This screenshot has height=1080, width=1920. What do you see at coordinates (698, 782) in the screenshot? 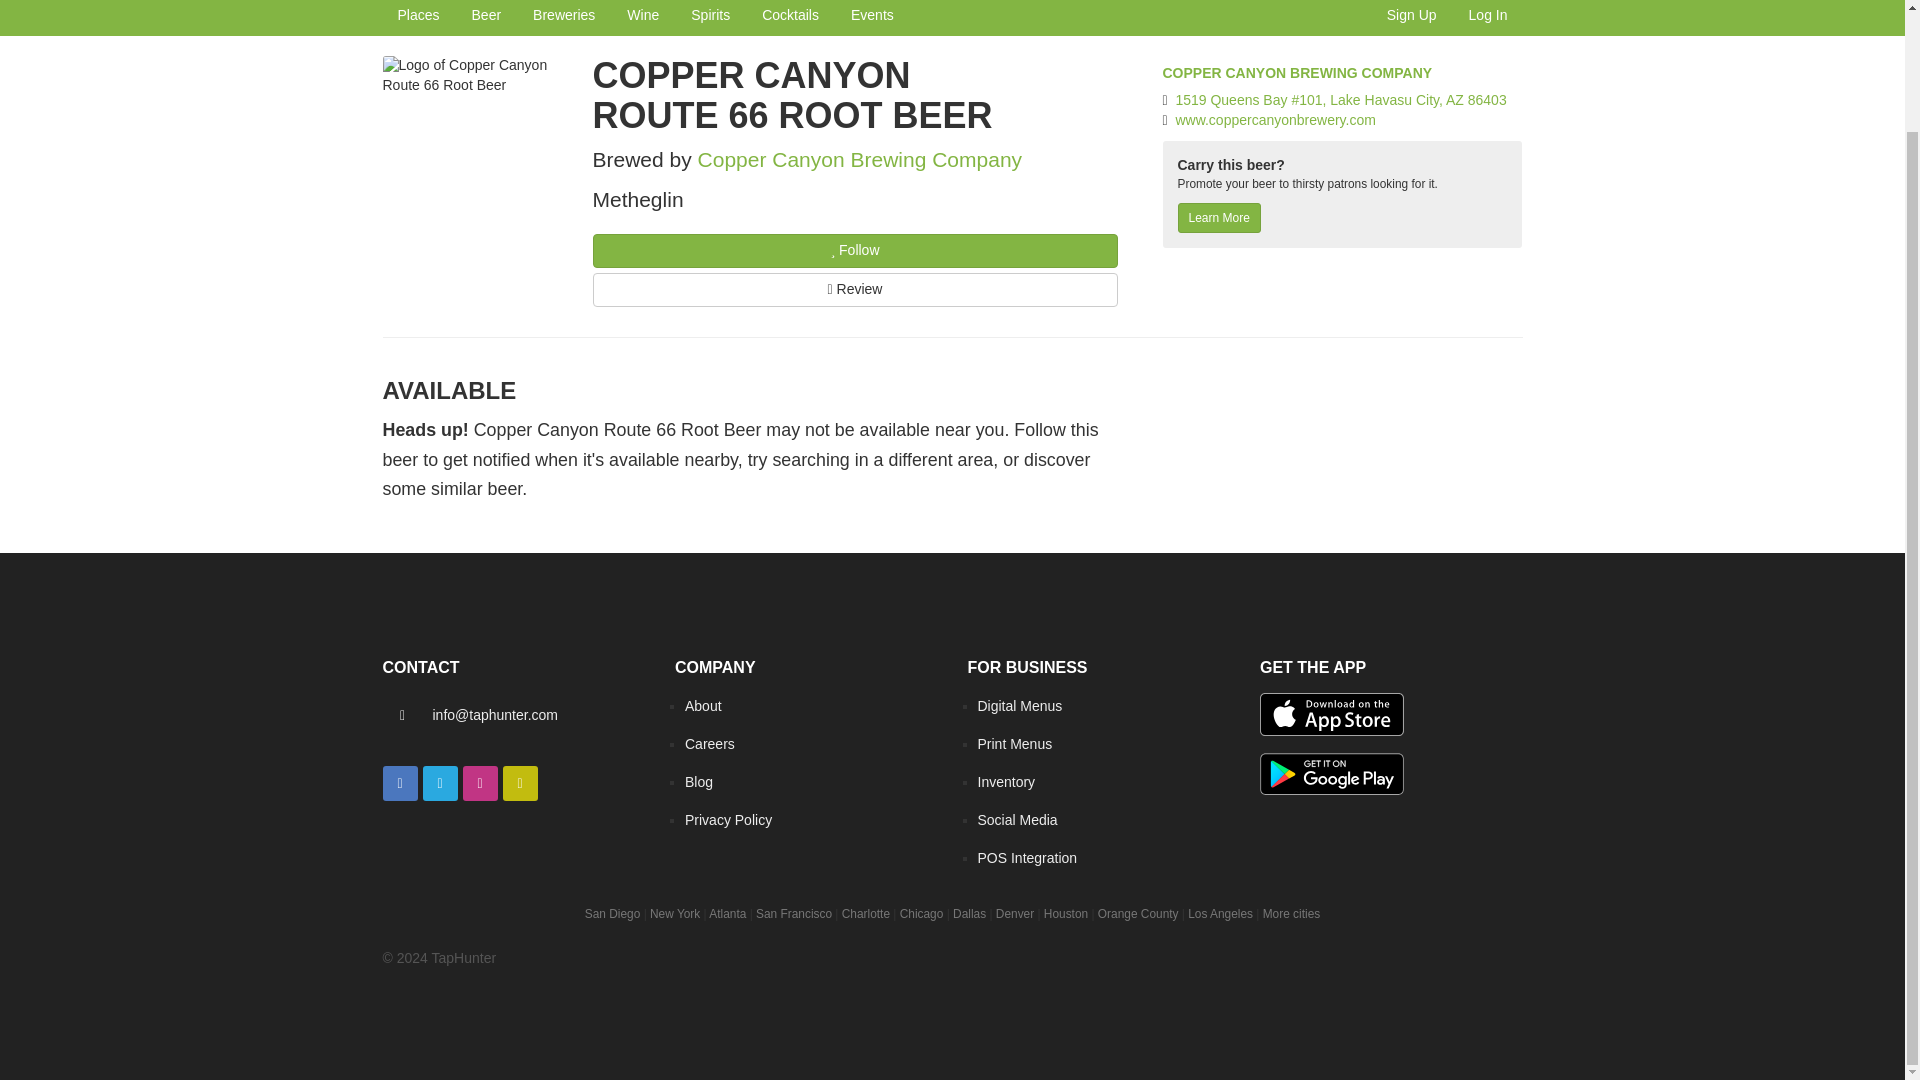
I see `Blog` at bounding box center [698, 782].